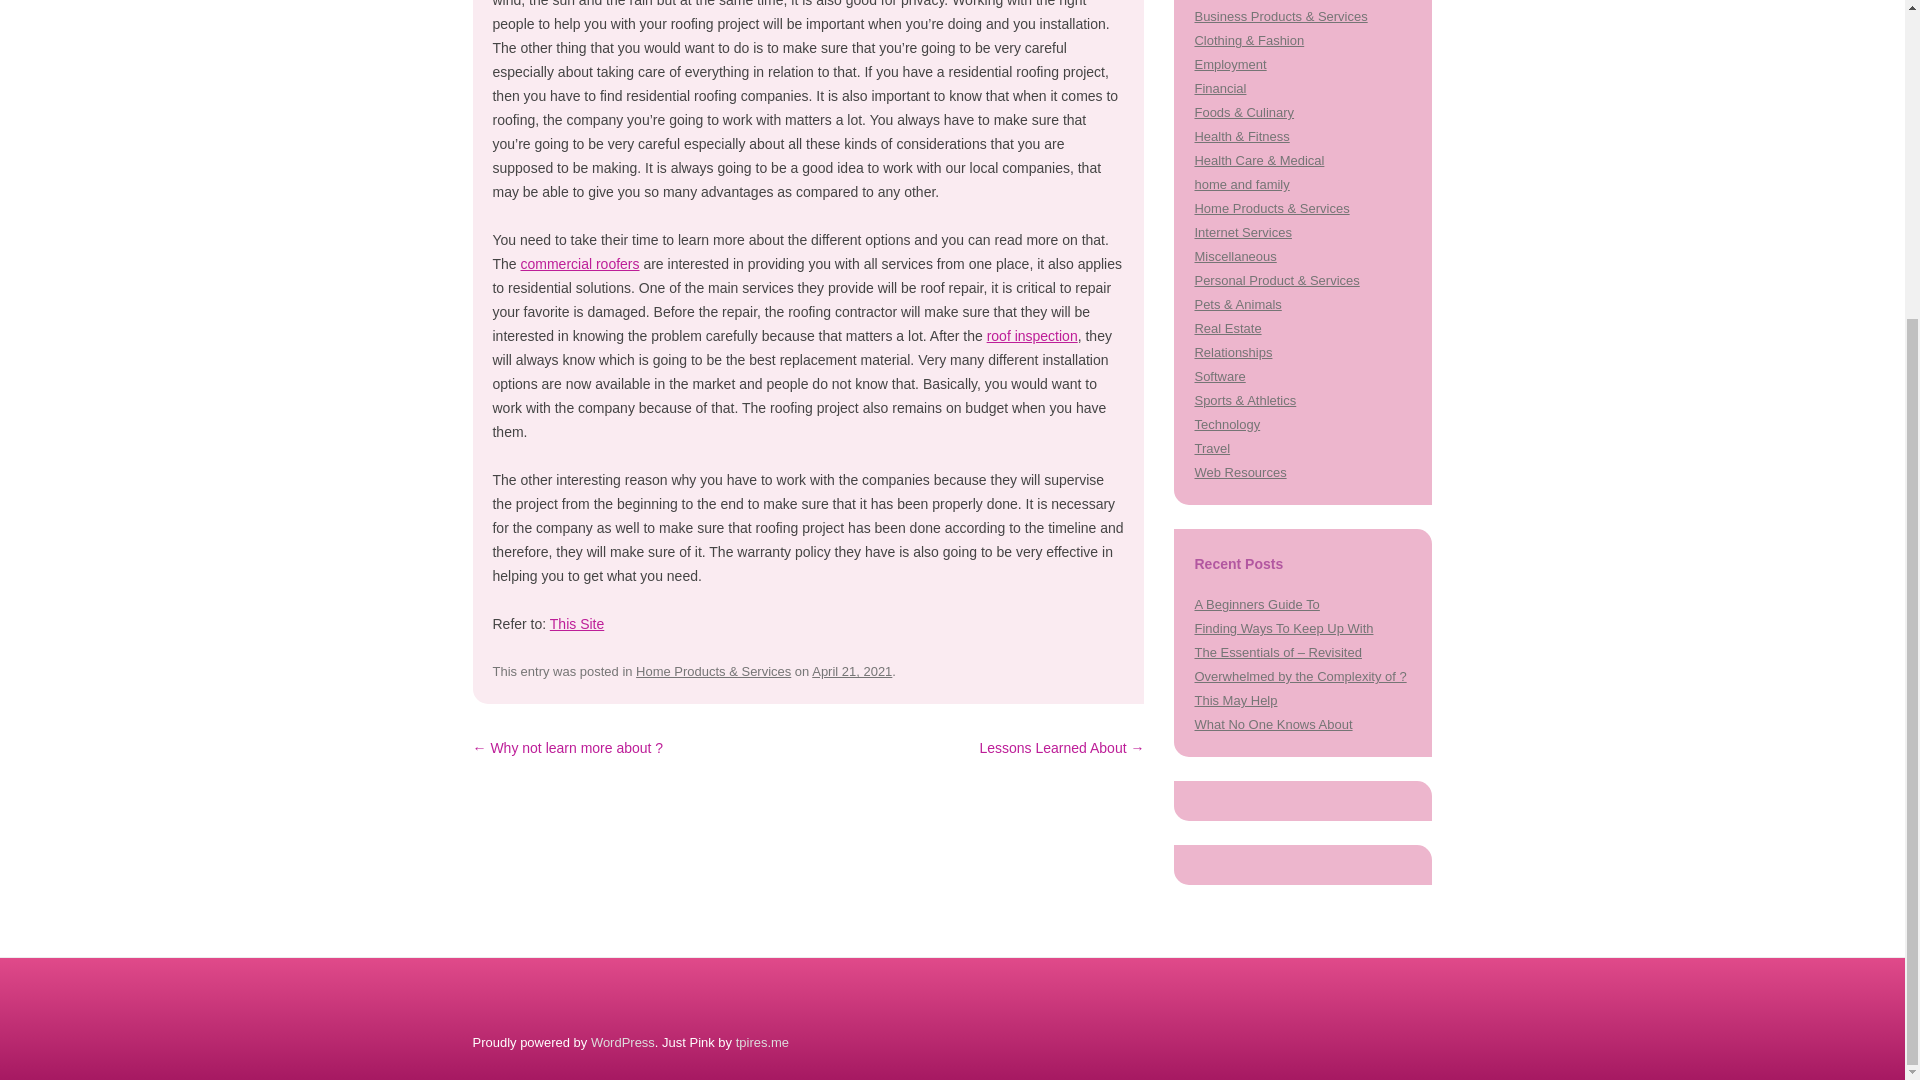 The height and width of the screenshot is (1080, 1920). What do you see at coordinates (1212, 448) in the screenshot?
I see `Travel` at bounding box center [1212, 448].